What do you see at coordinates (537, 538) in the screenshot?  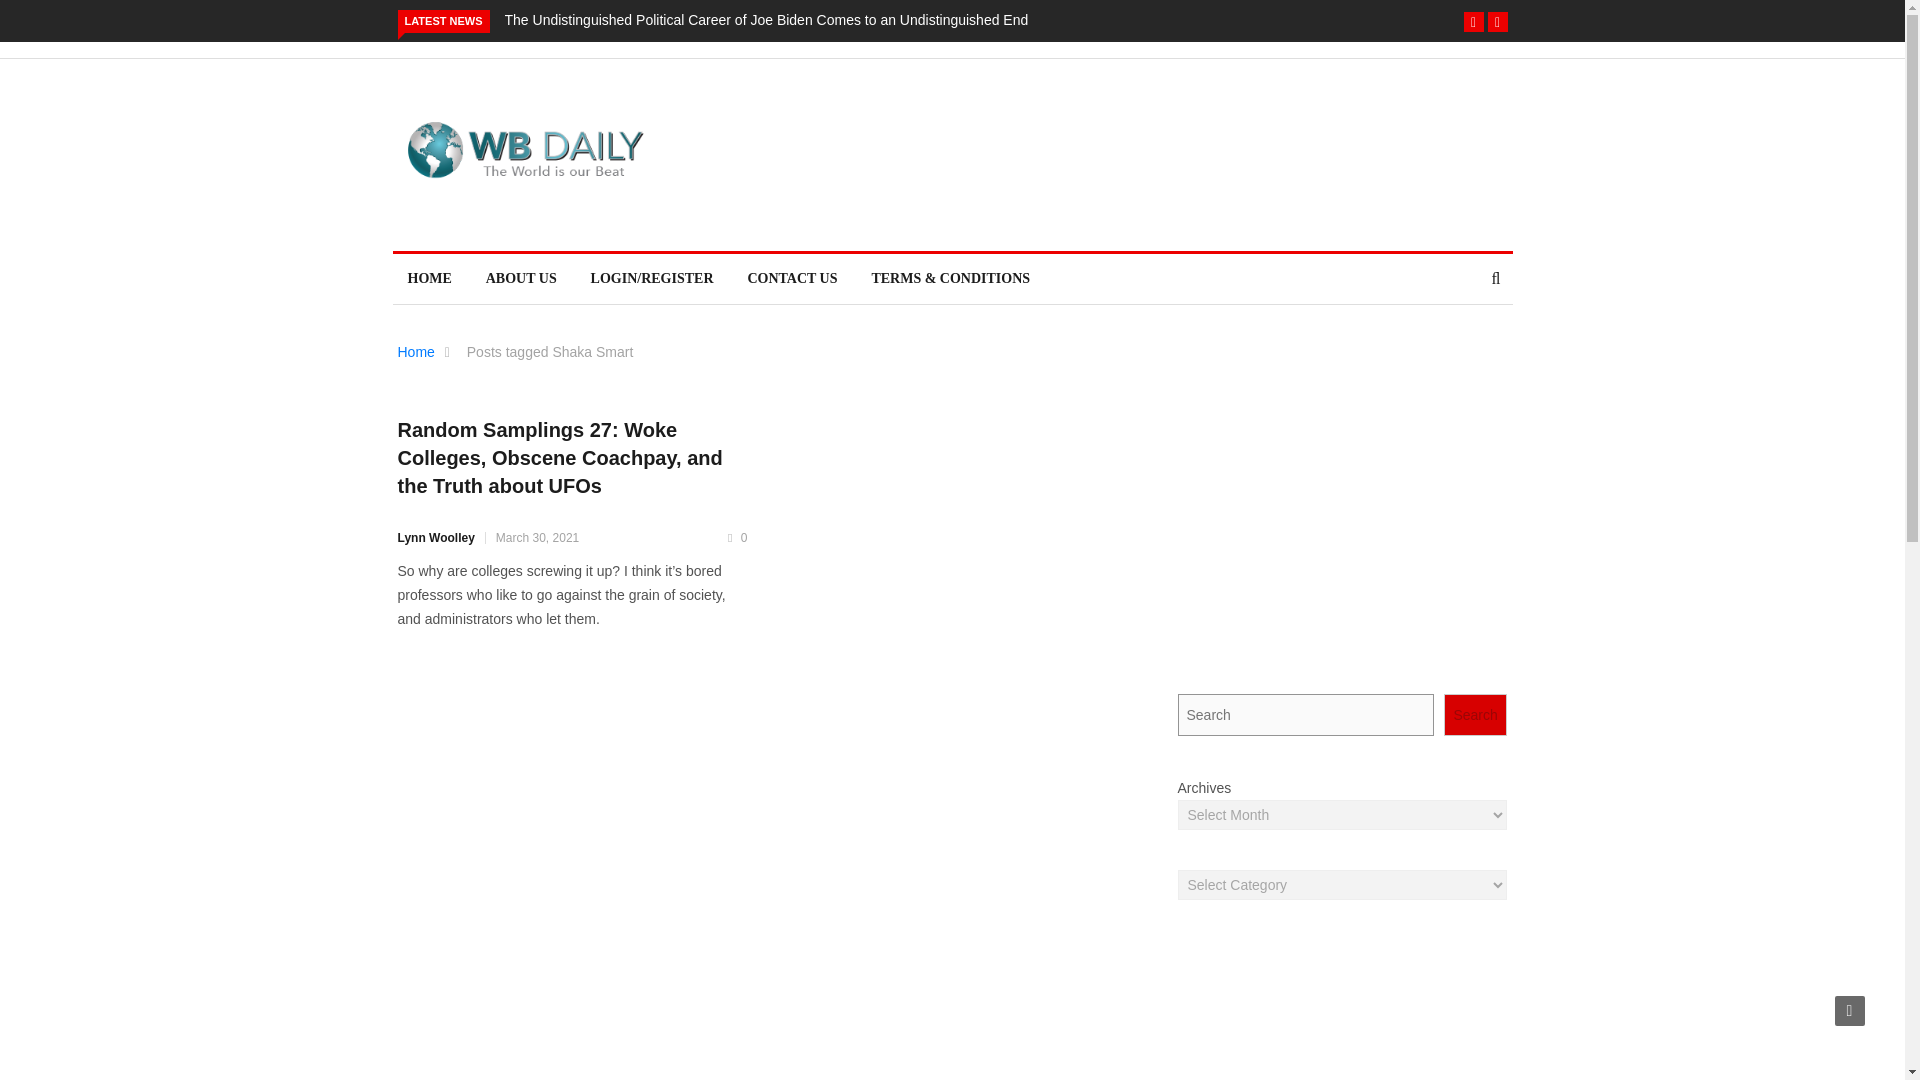 I see `March 30, 2021` at bounding box center [537, 538].